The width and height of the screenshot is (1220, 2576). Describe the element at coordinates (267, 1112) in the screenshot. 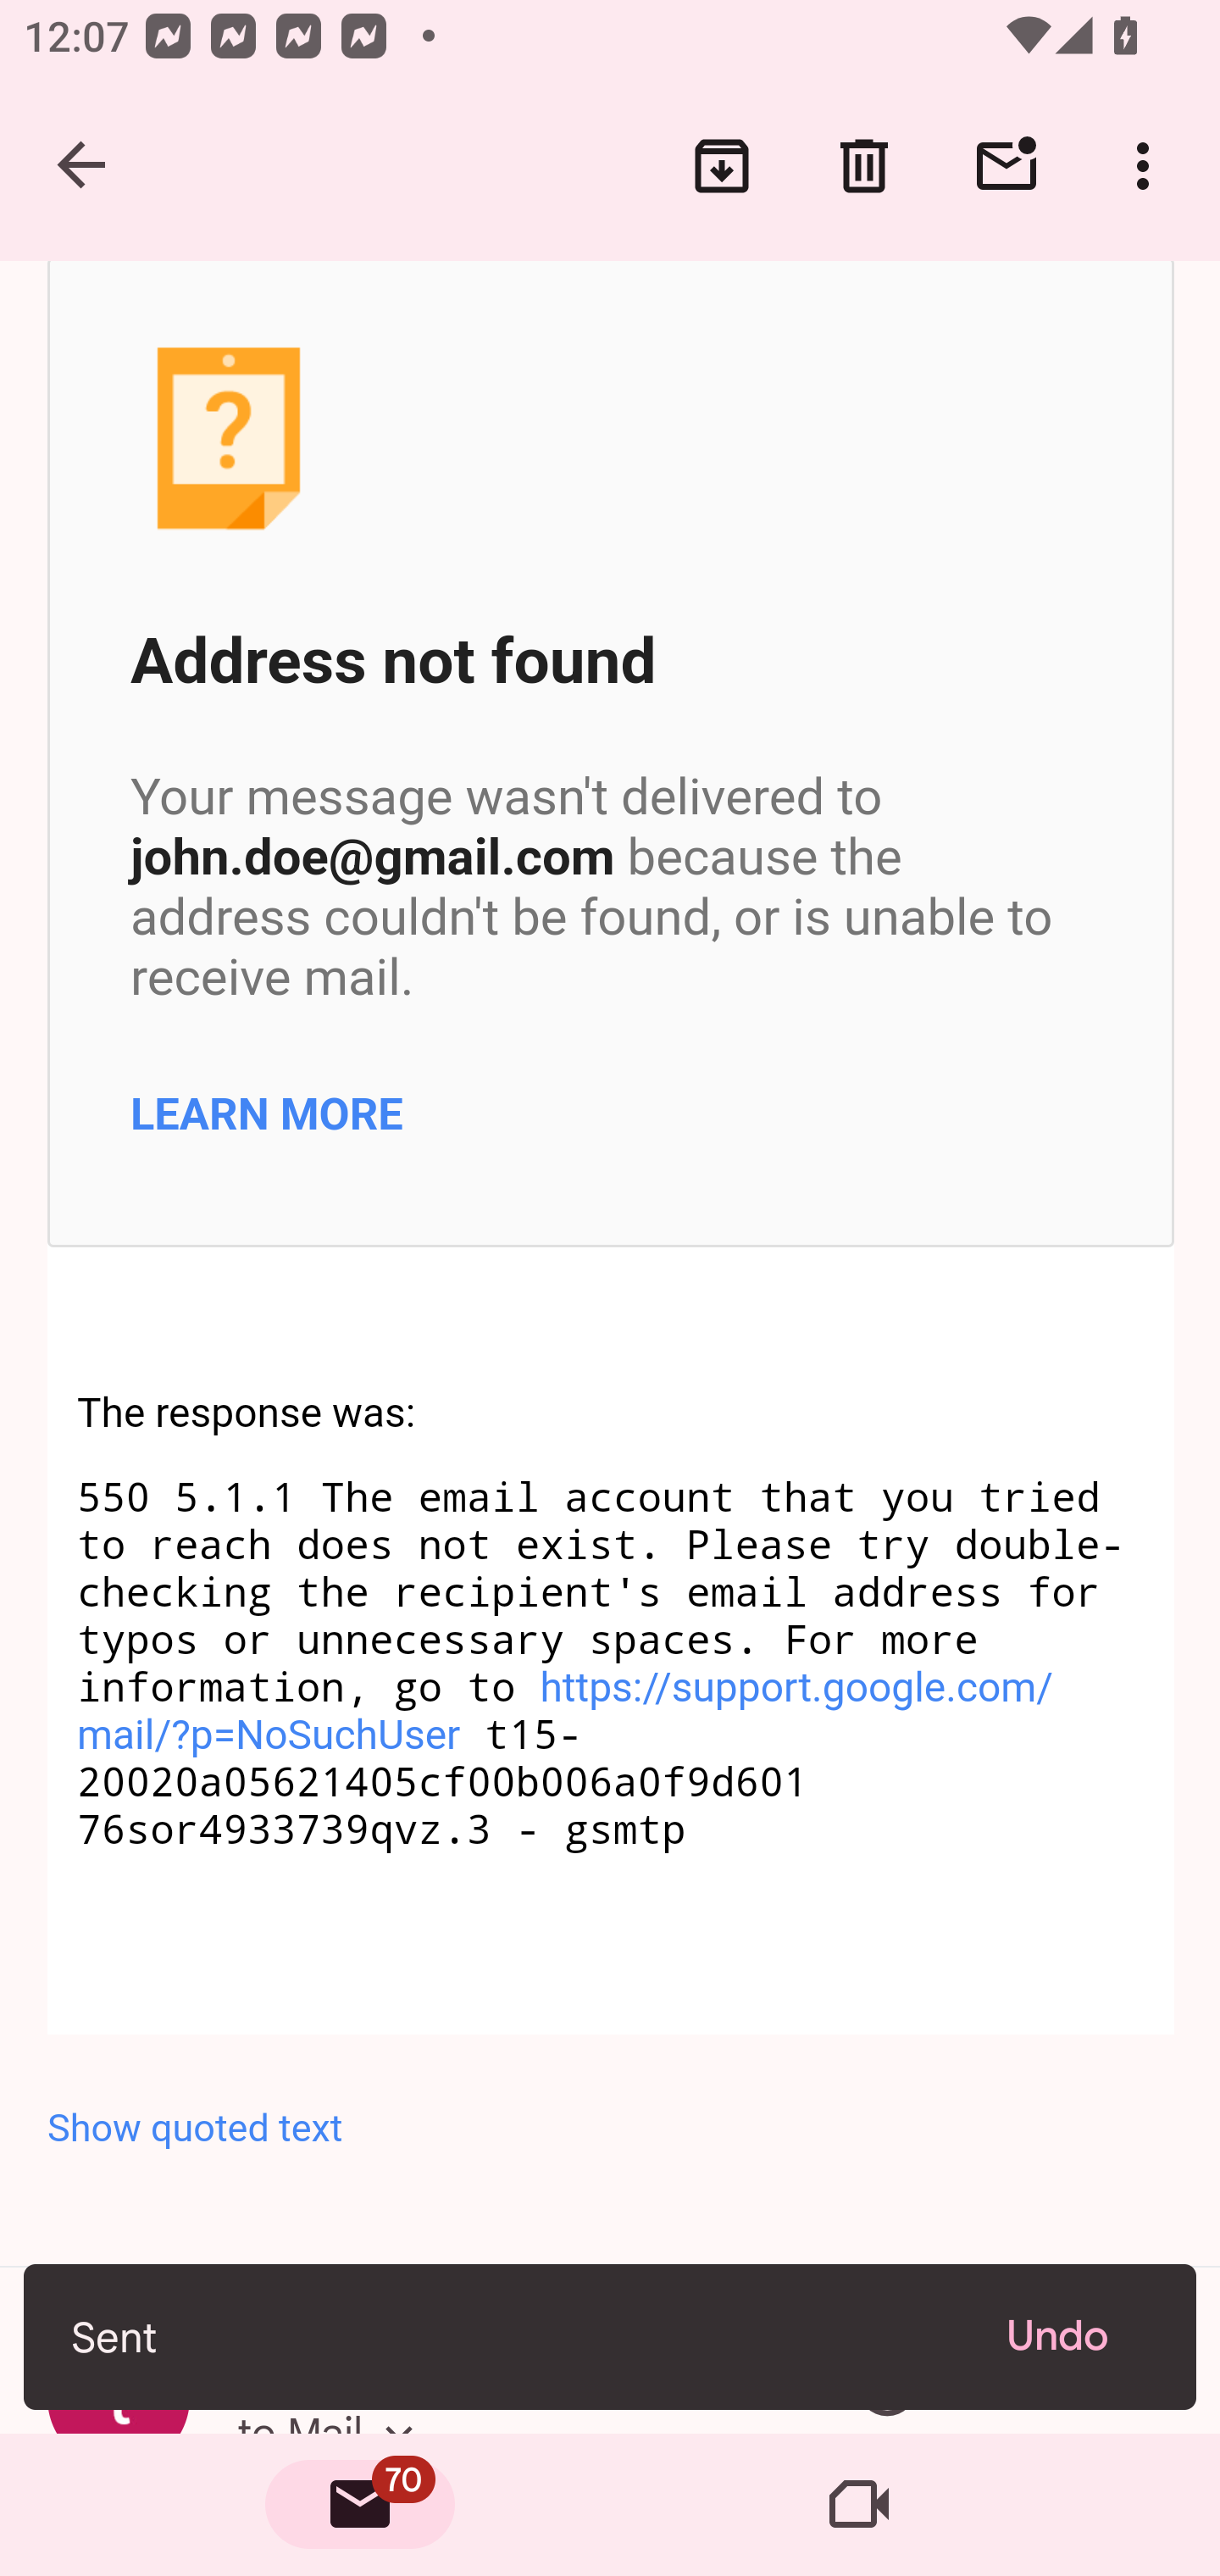

I see `LEARN MORE` at that location.